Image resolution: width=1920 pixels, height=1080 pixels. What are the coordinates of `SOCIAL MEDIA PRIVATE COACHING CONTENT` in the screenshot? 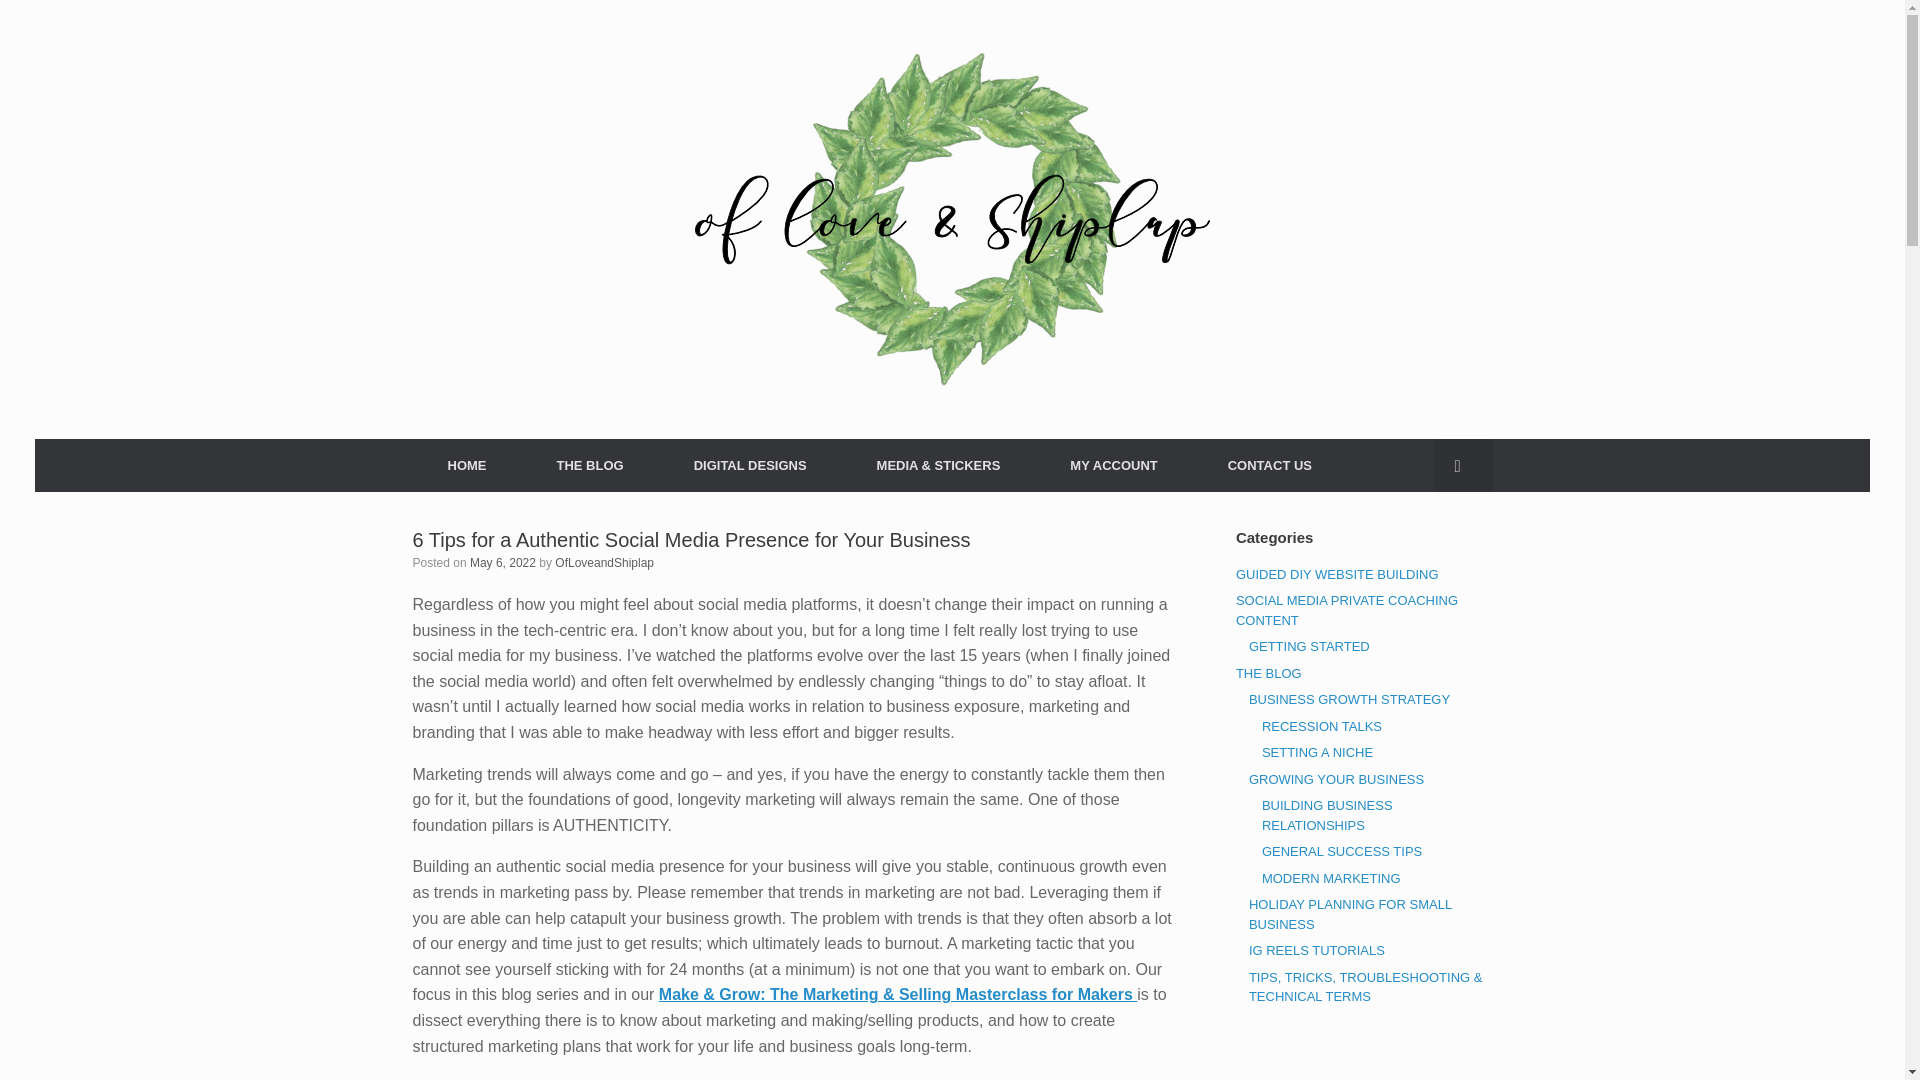 It's located at (1346, 610).